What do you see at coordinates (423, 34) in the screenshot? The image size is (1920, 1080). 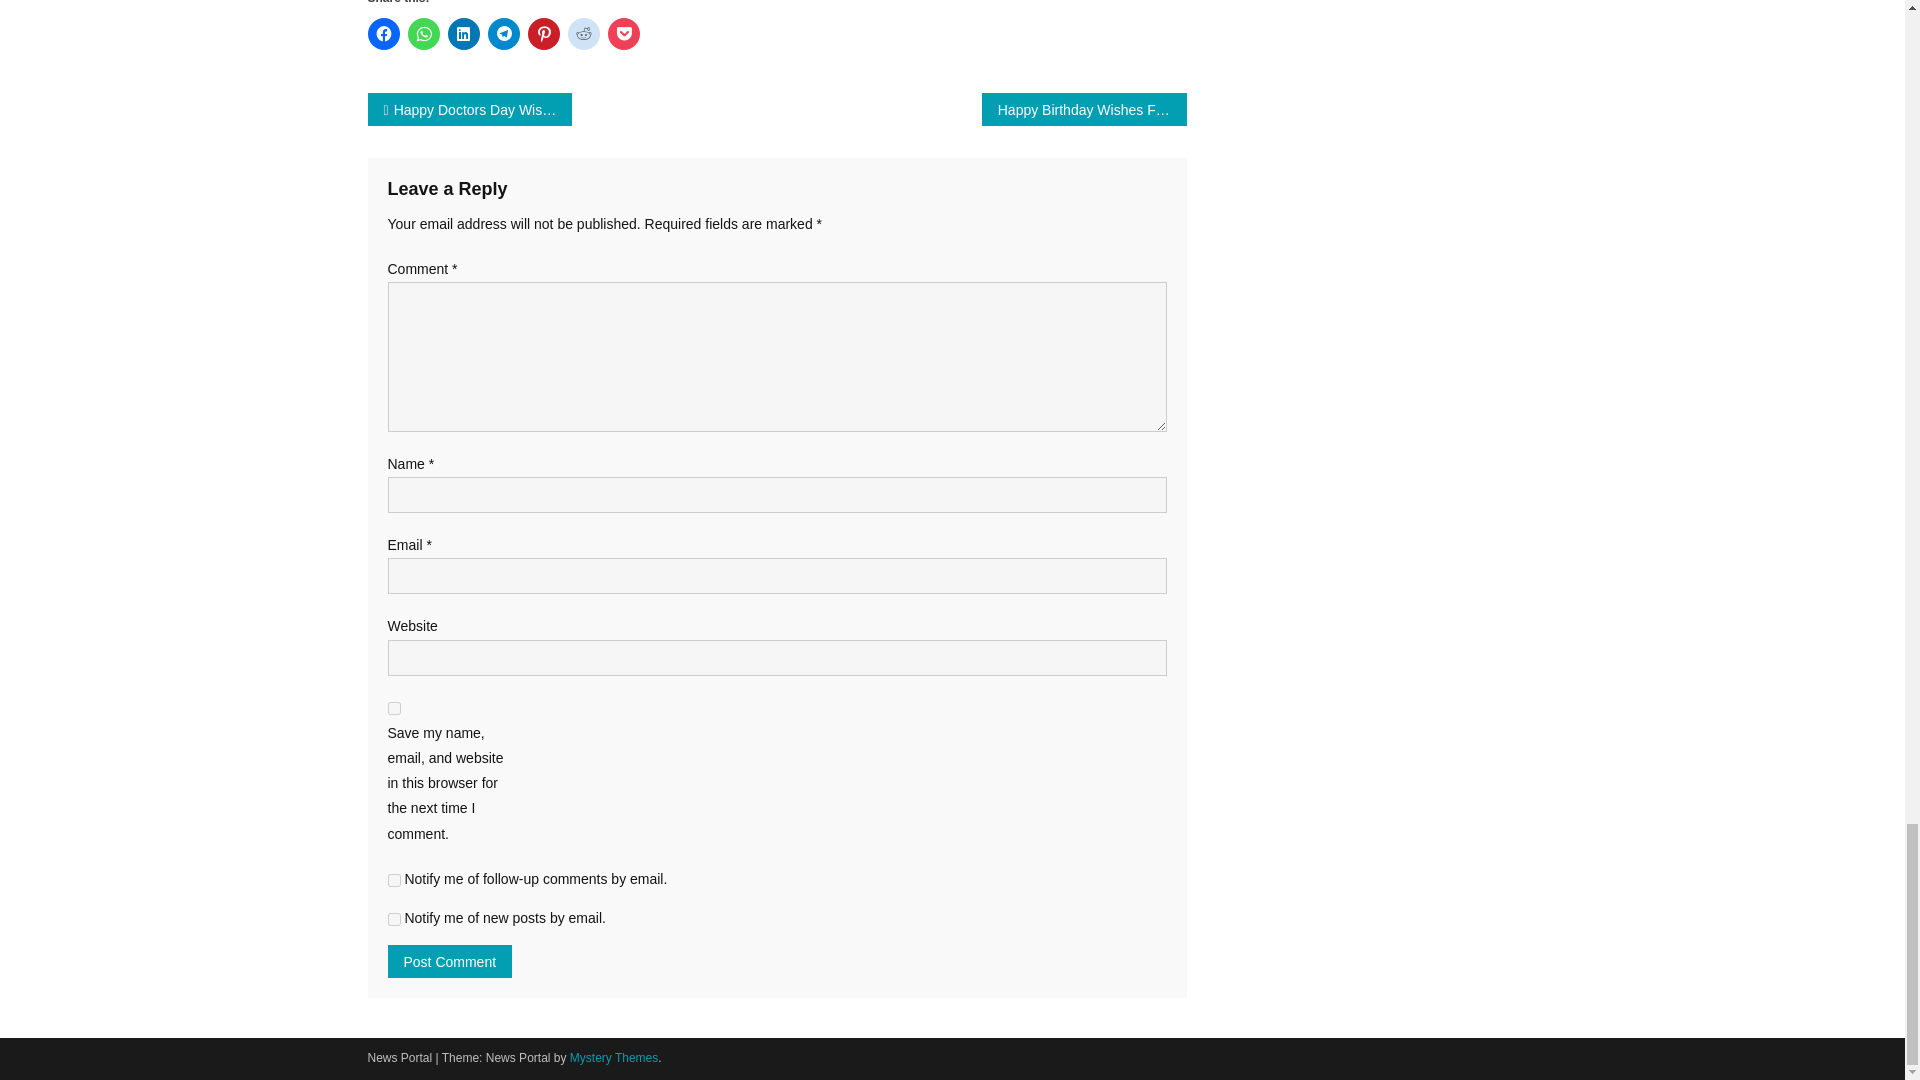 I see `Click to share on WhatsApp` at bounding box center [423, 34].